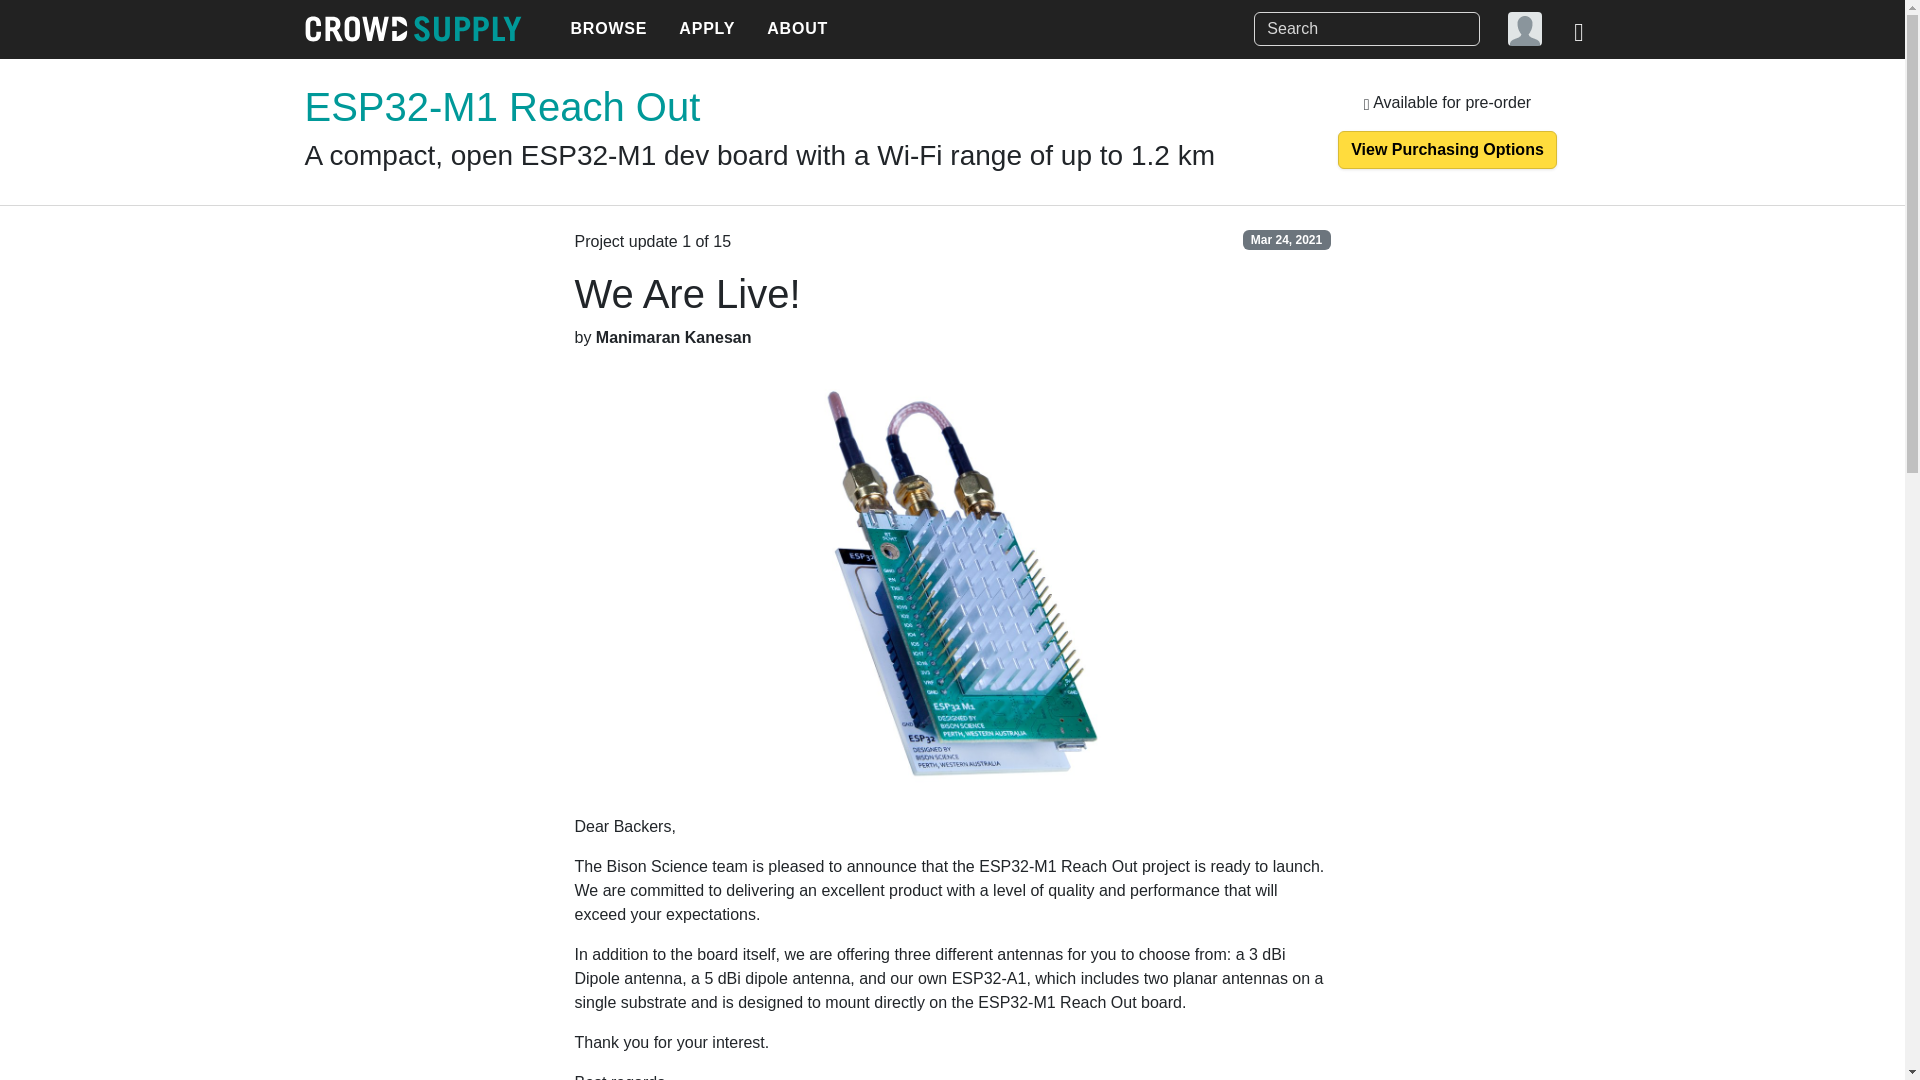  What do you see at coordinates (797, 29) in the screenshot?
I see `ABOUT` at bounding box center [797, 29].